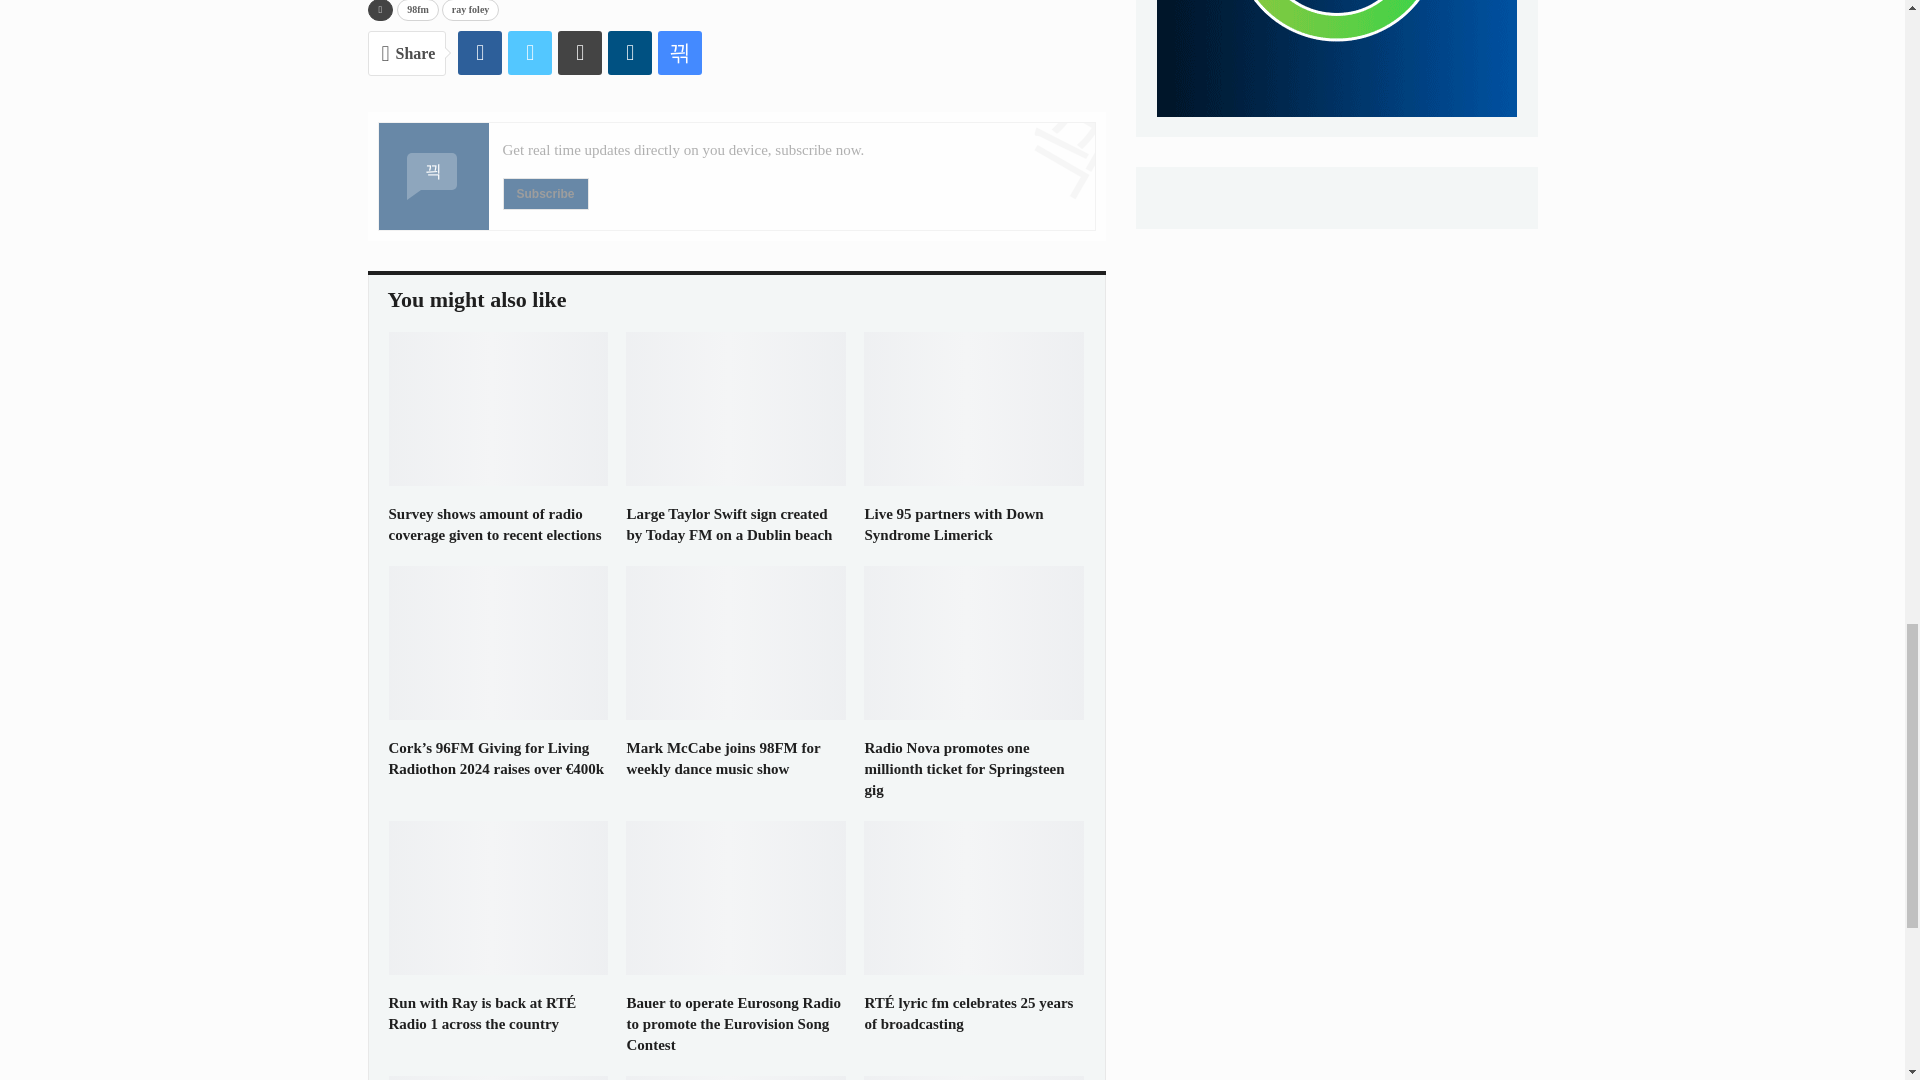  What do you see at coordinates (418, 10) in the screenshot?
I see `98fm` at bounding box center [418, 10].